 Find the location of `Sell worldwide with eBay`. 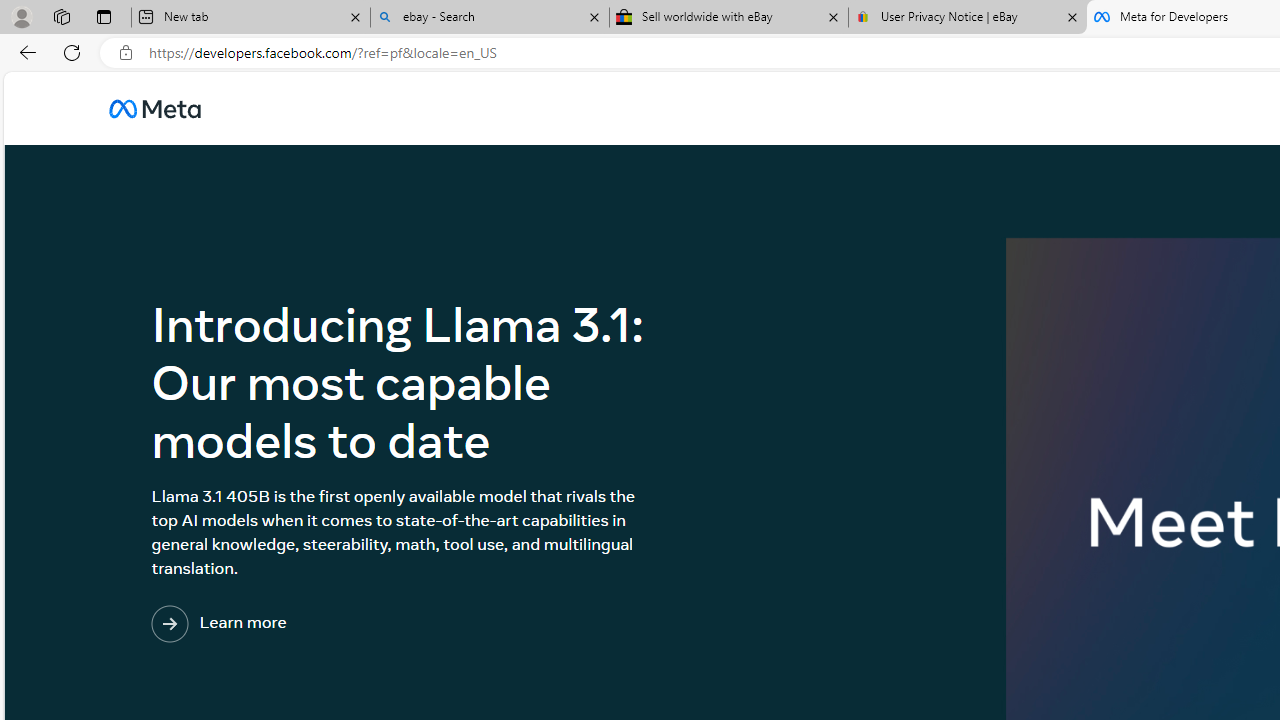

Sell worldwide with eBay is located at coordinates (729, 18).